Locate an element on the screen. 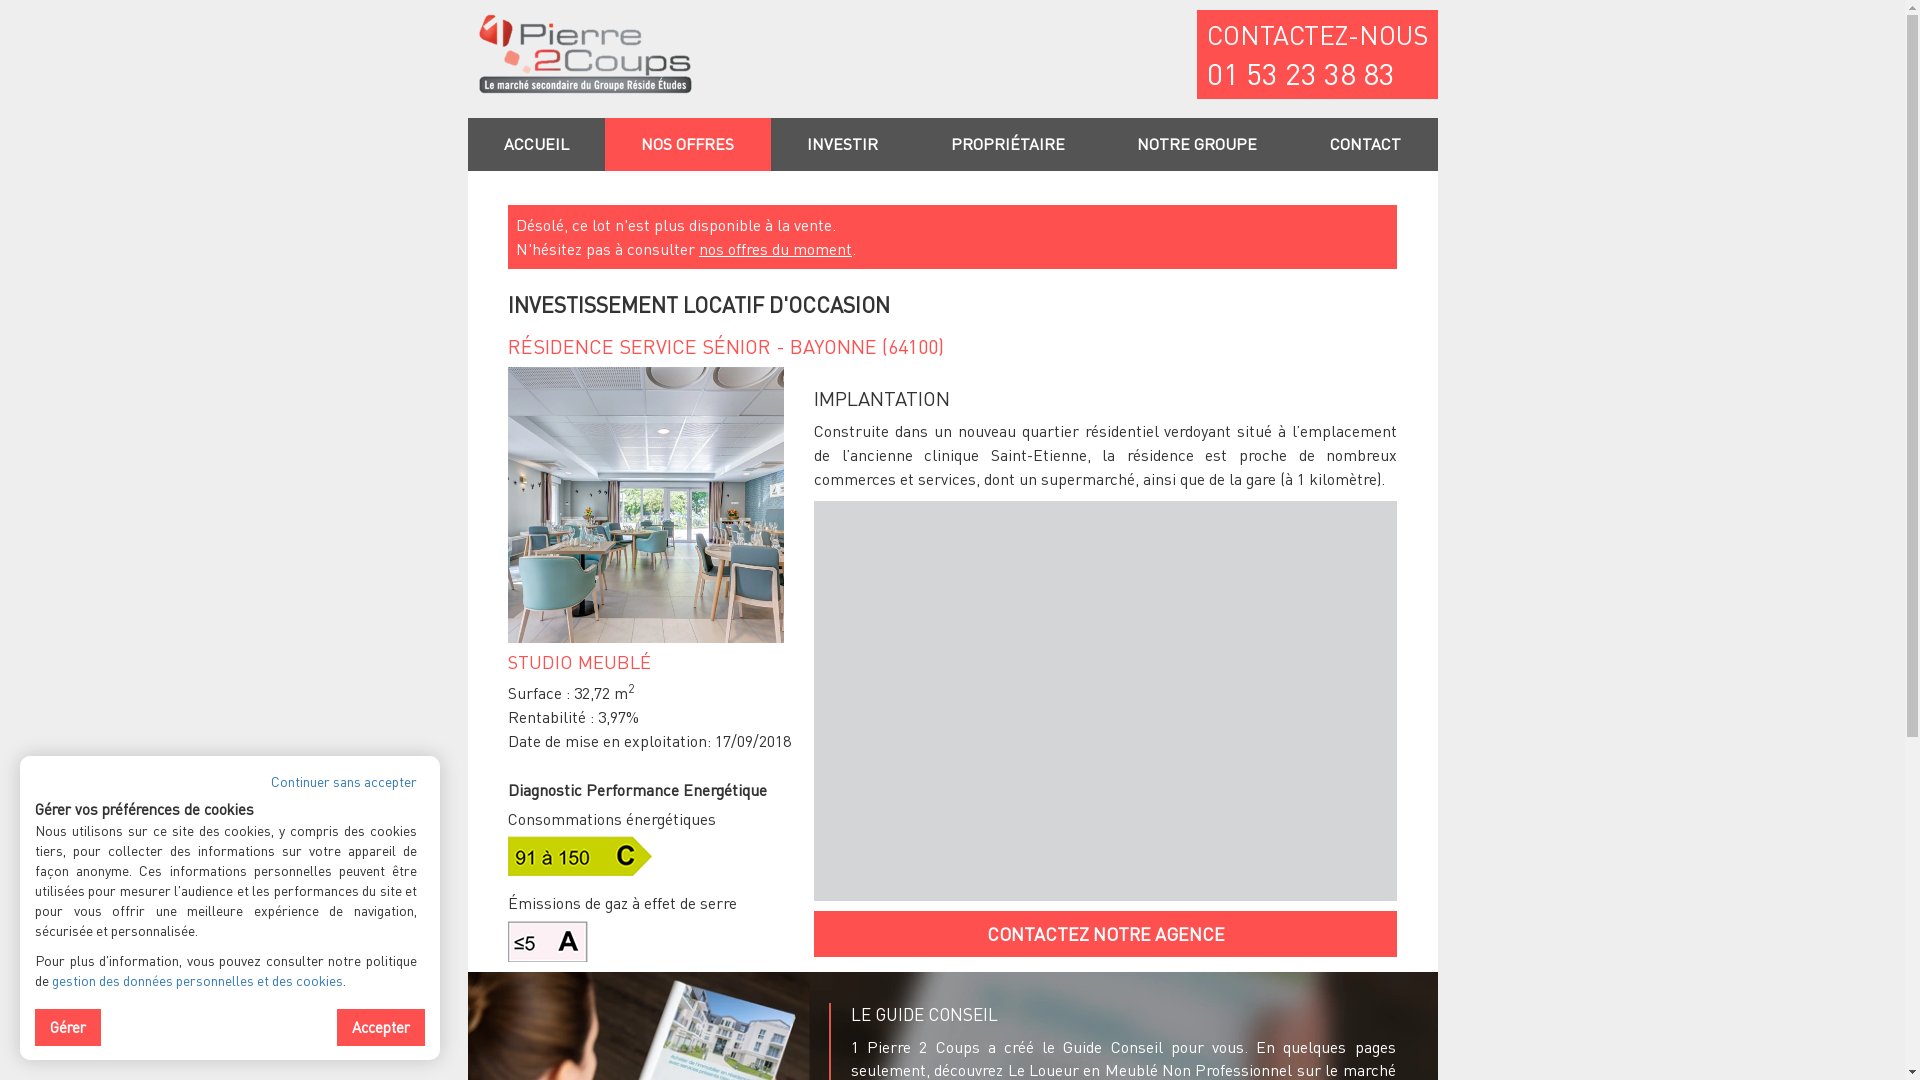  01 53 23 38 83 is located at coordinates (1300, 74).